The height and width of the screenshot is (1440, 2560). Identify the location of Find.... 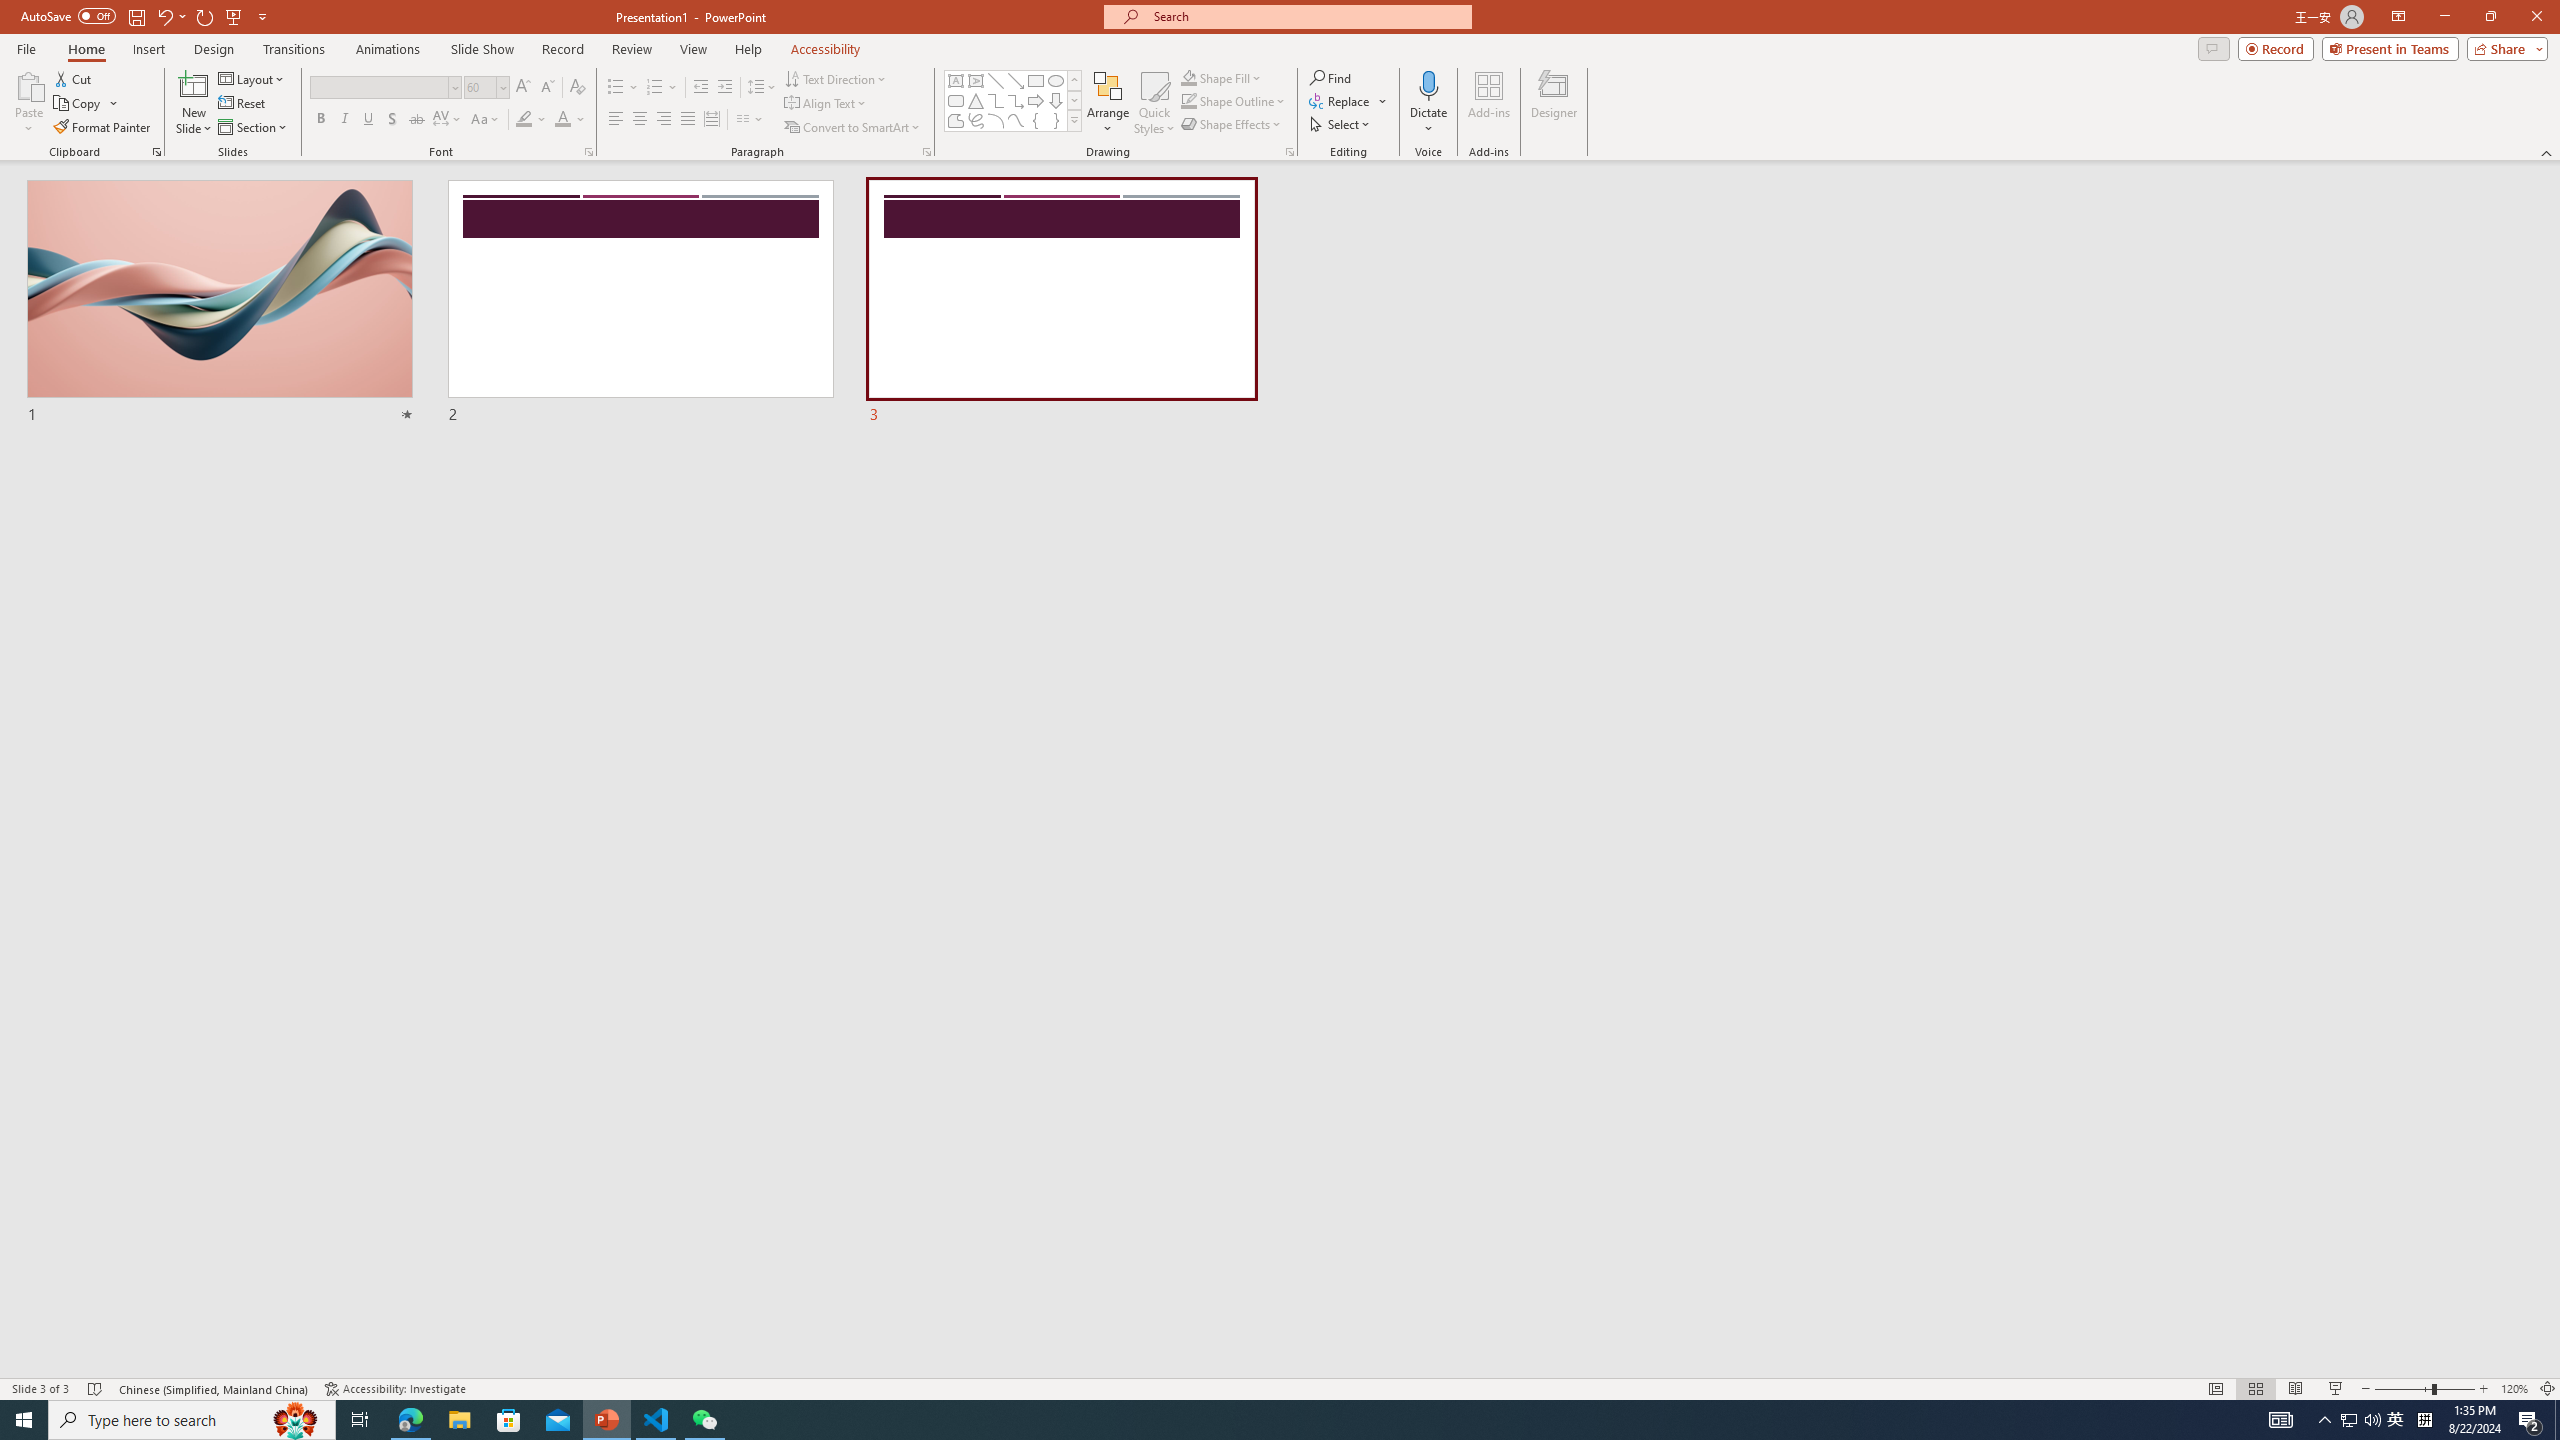
(1330, 78).